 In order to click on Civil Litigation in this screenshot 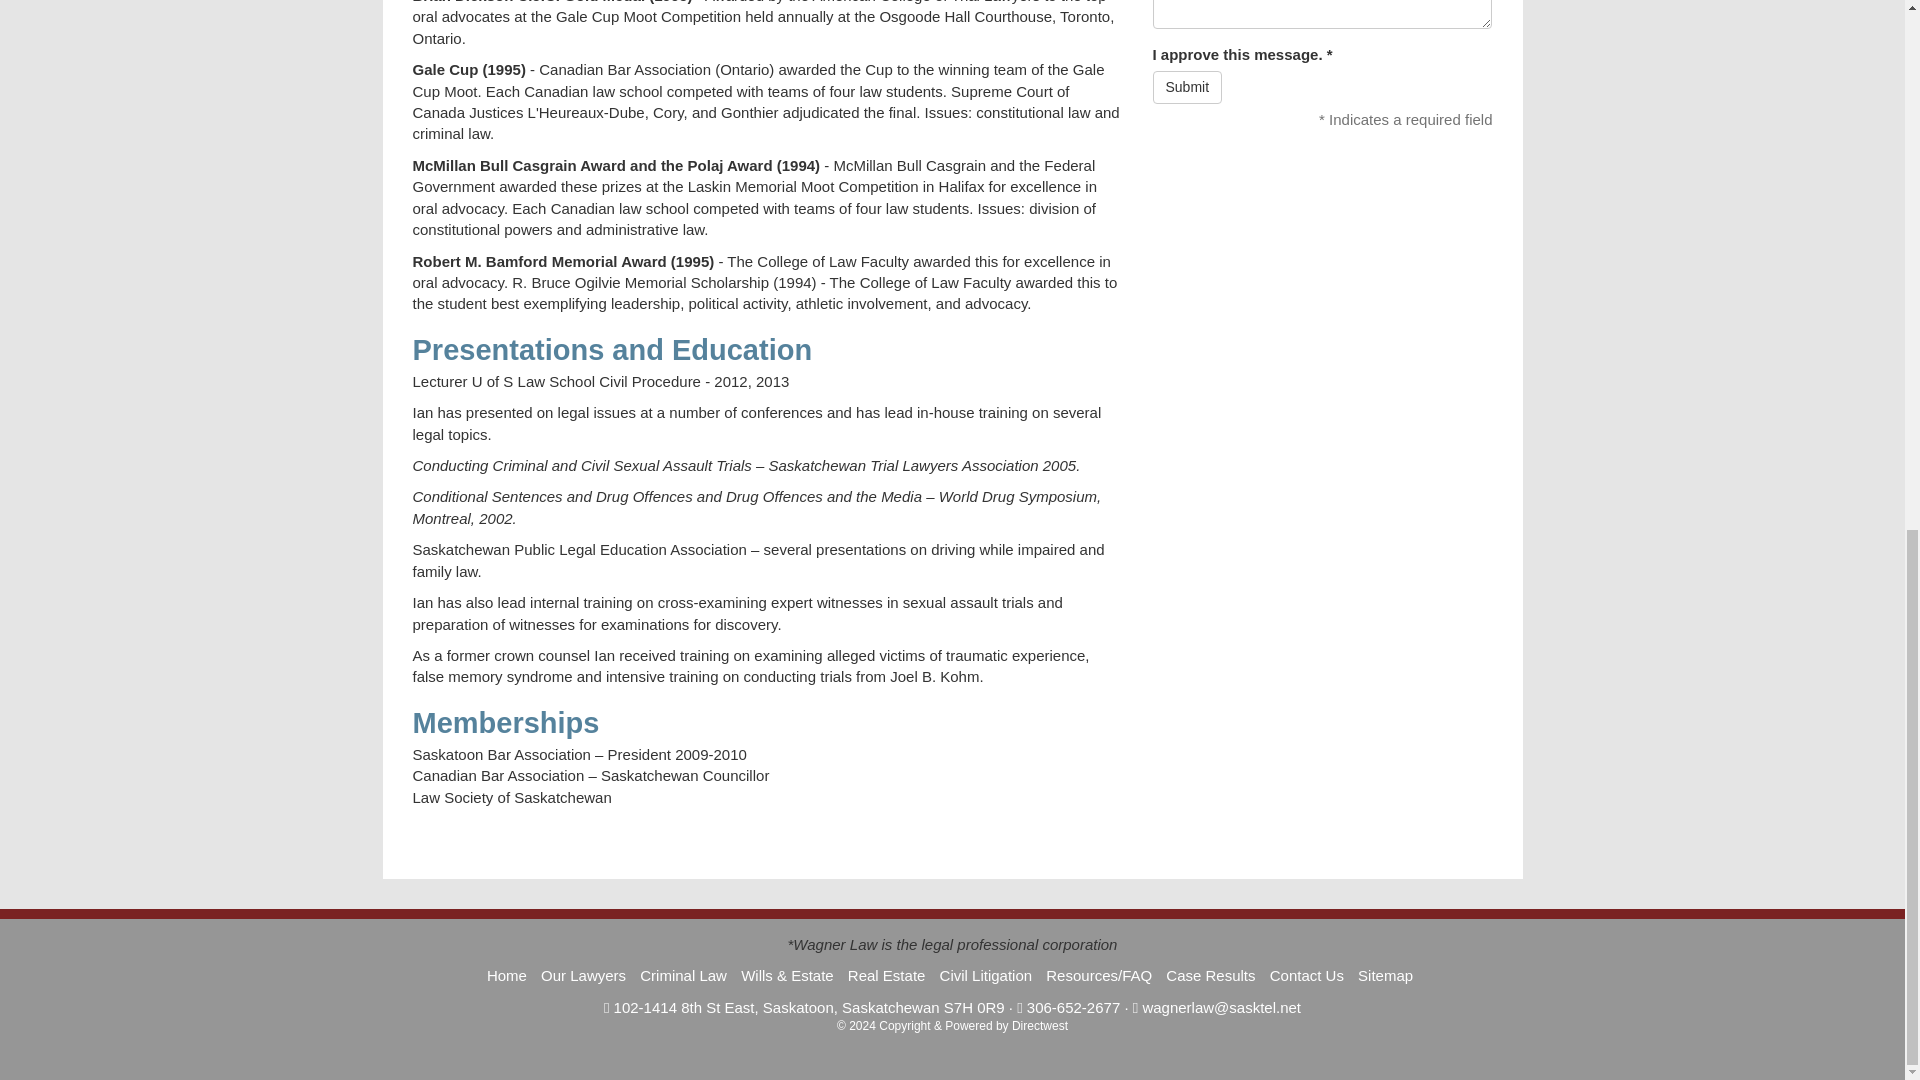, I will do `click(986, 974)`.